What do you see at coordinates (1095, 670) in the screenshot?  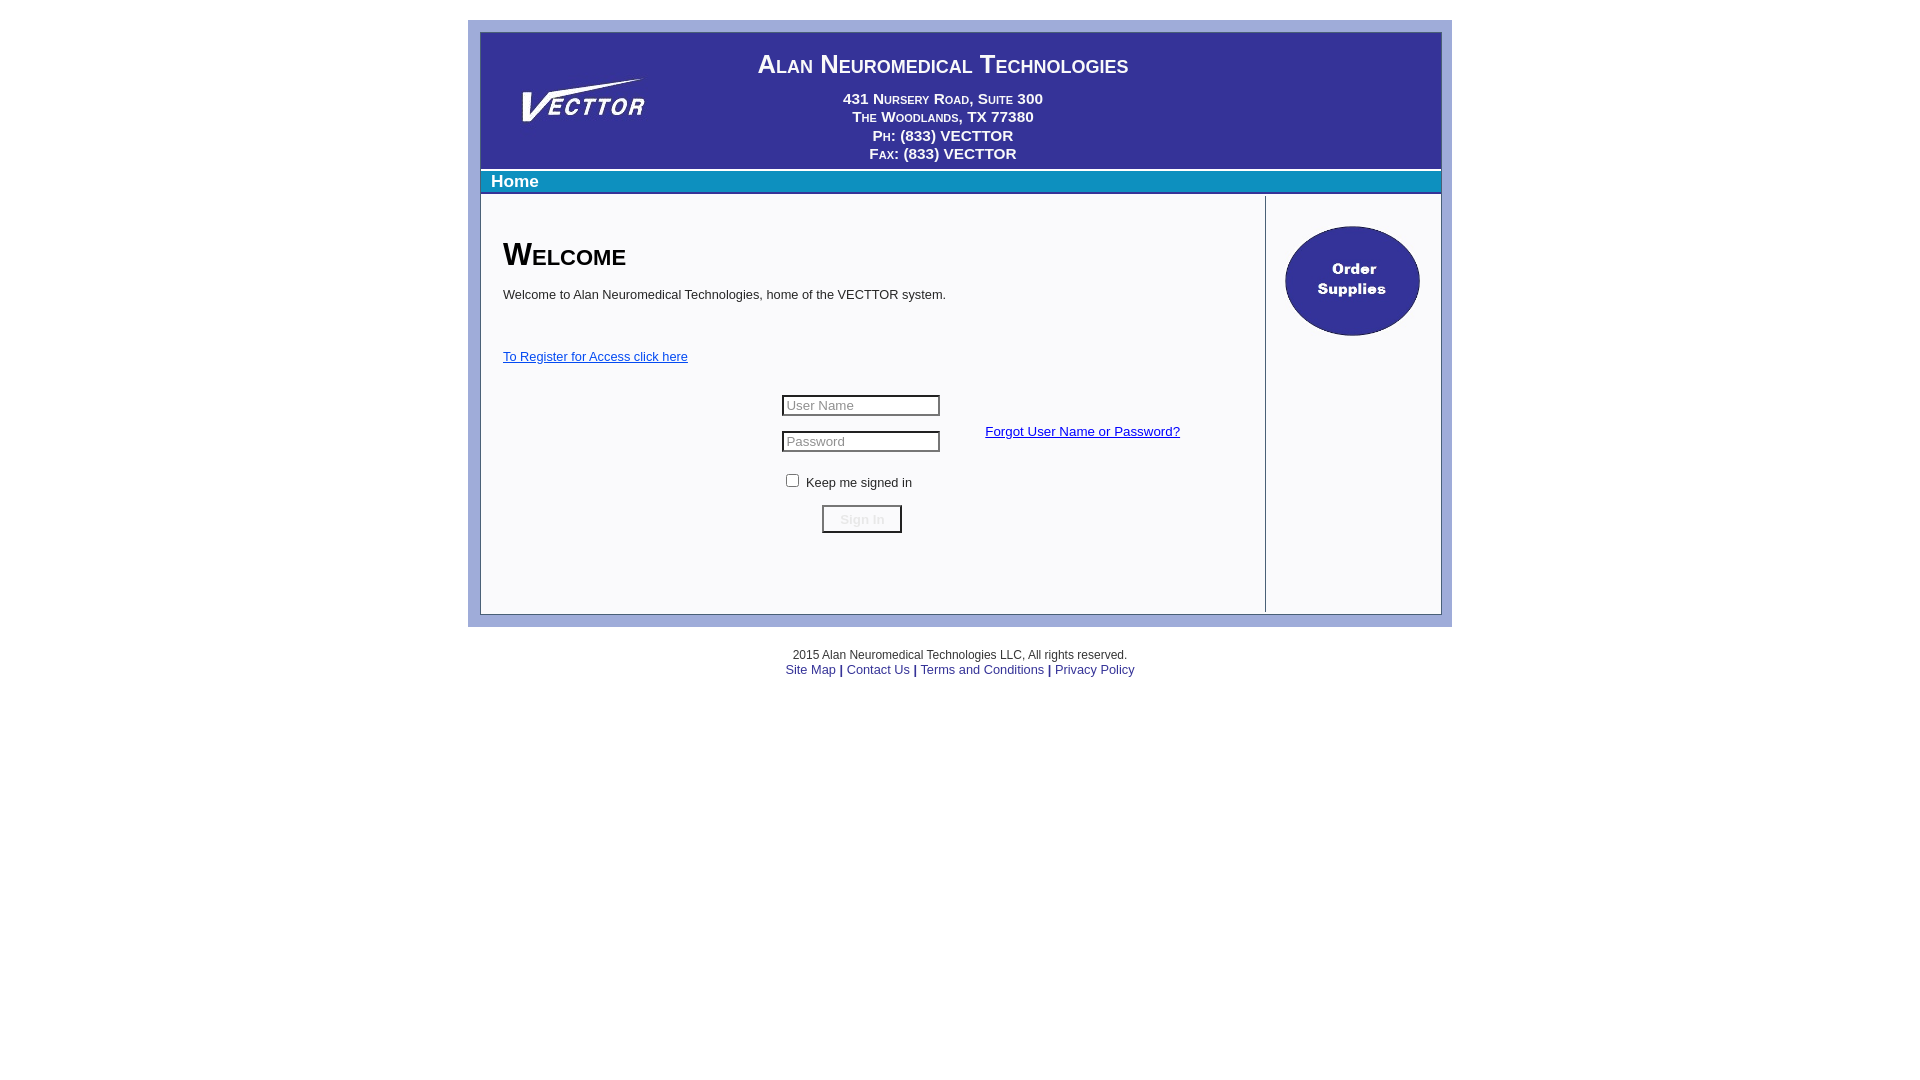 I see `Privacy Policy` at bounding box center [1095, 670].